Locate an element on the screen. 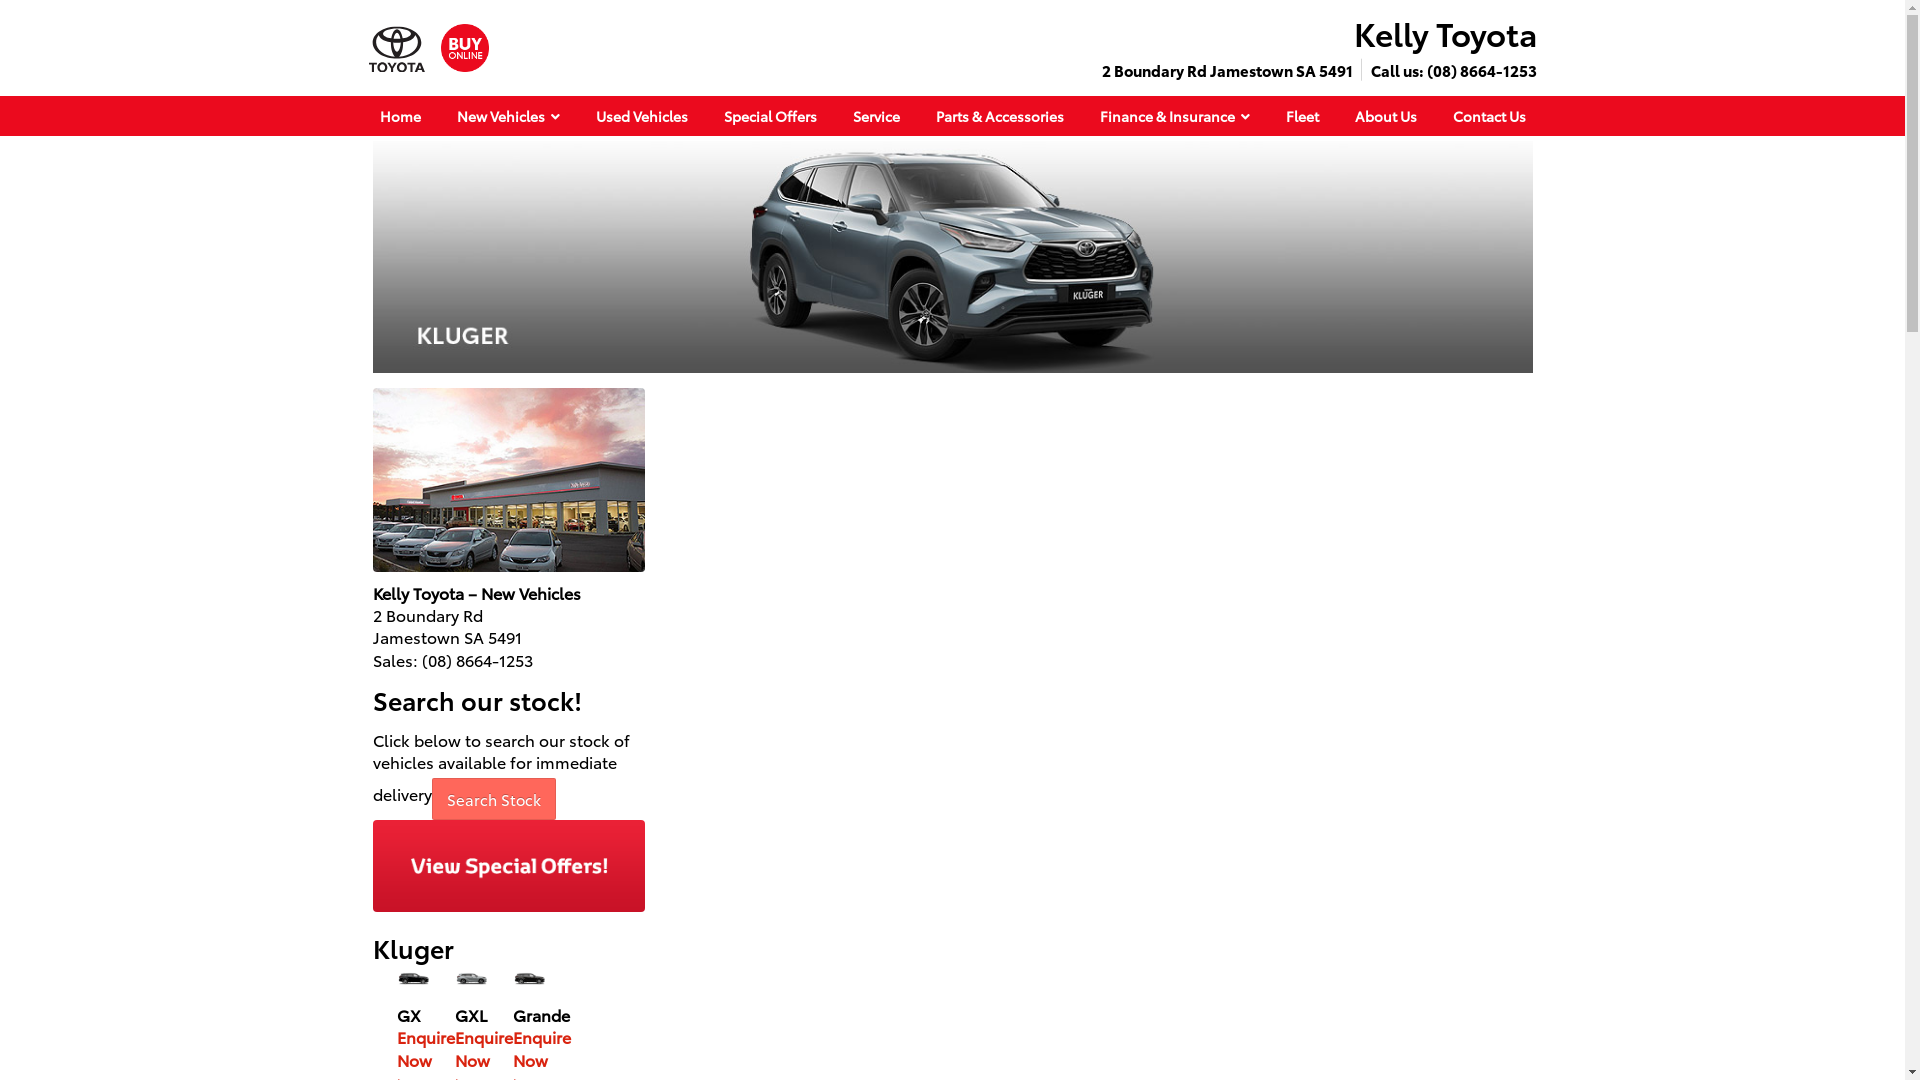 The image size is (1920, 1080). Contact Us is located at coordinates (1488, 116).